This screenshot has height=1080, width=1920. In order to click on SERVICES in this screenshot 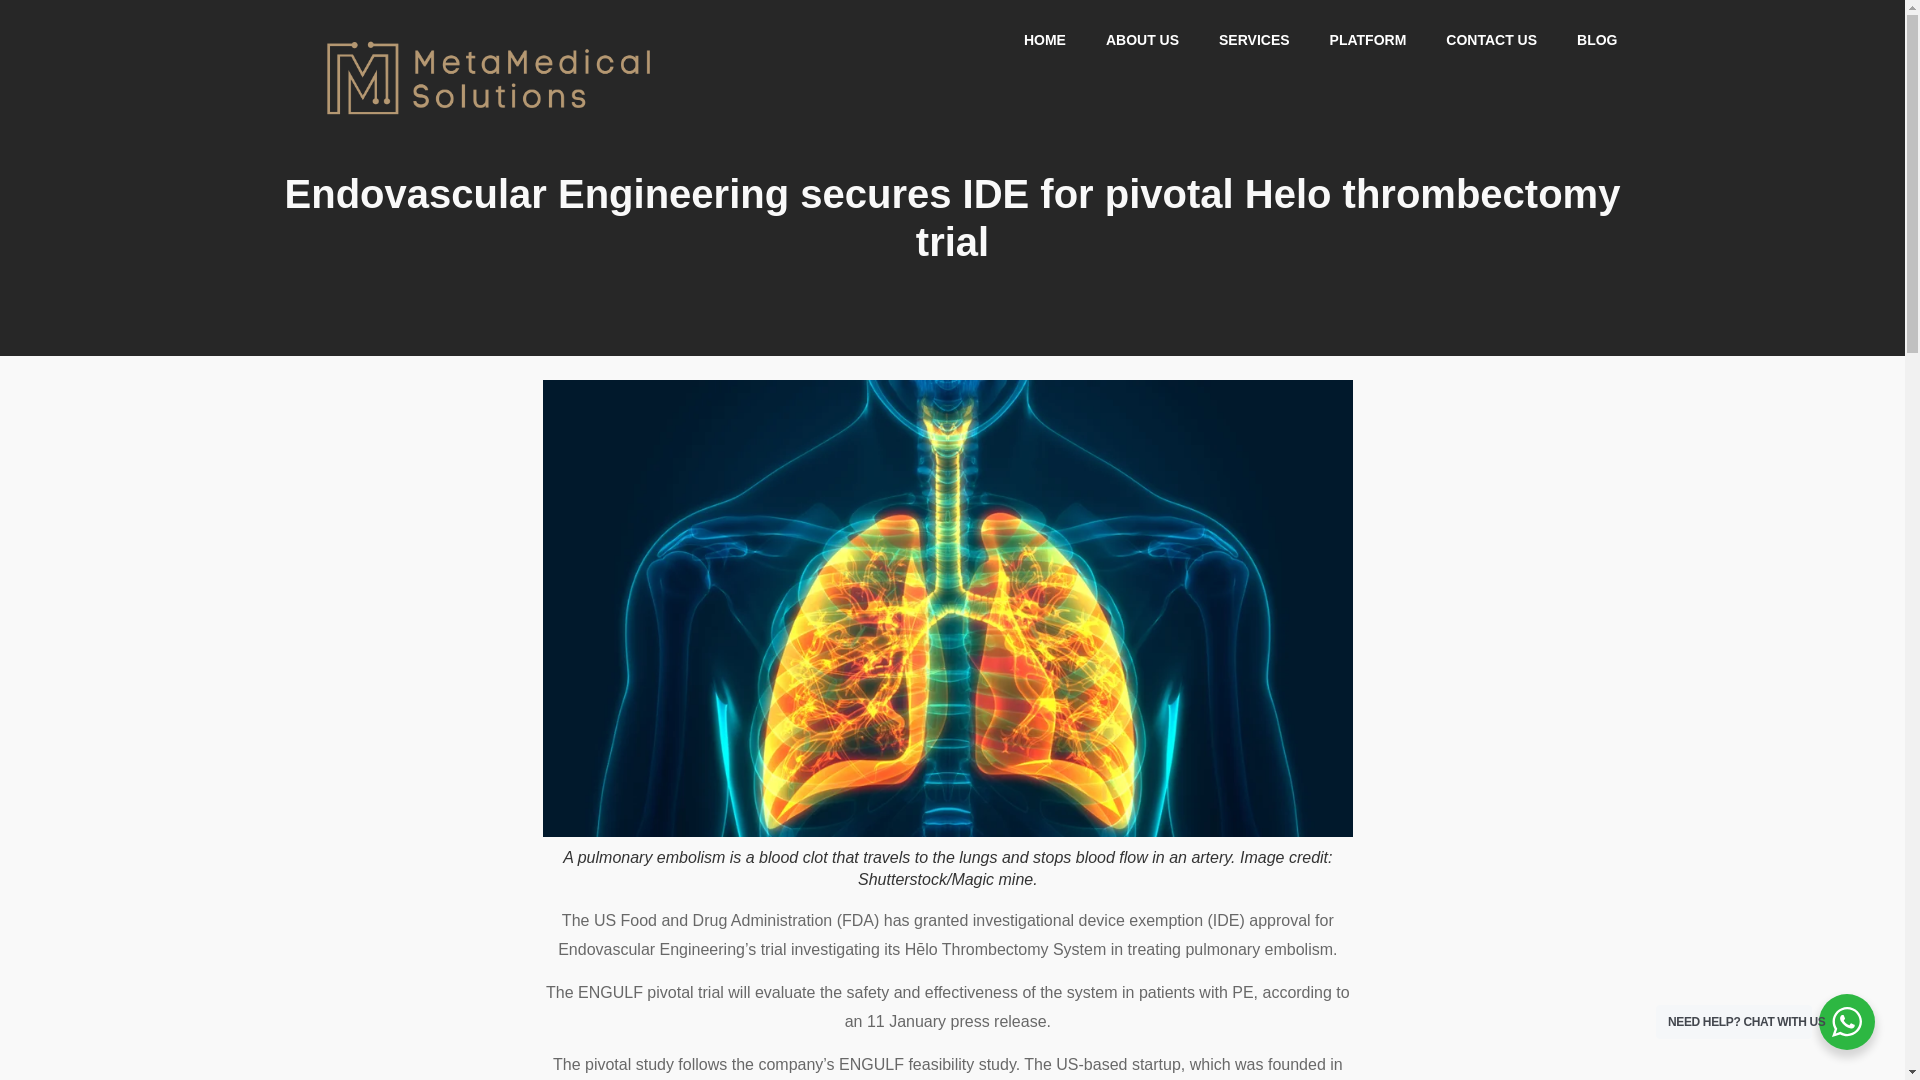, I will do `click(1254, 40)`.